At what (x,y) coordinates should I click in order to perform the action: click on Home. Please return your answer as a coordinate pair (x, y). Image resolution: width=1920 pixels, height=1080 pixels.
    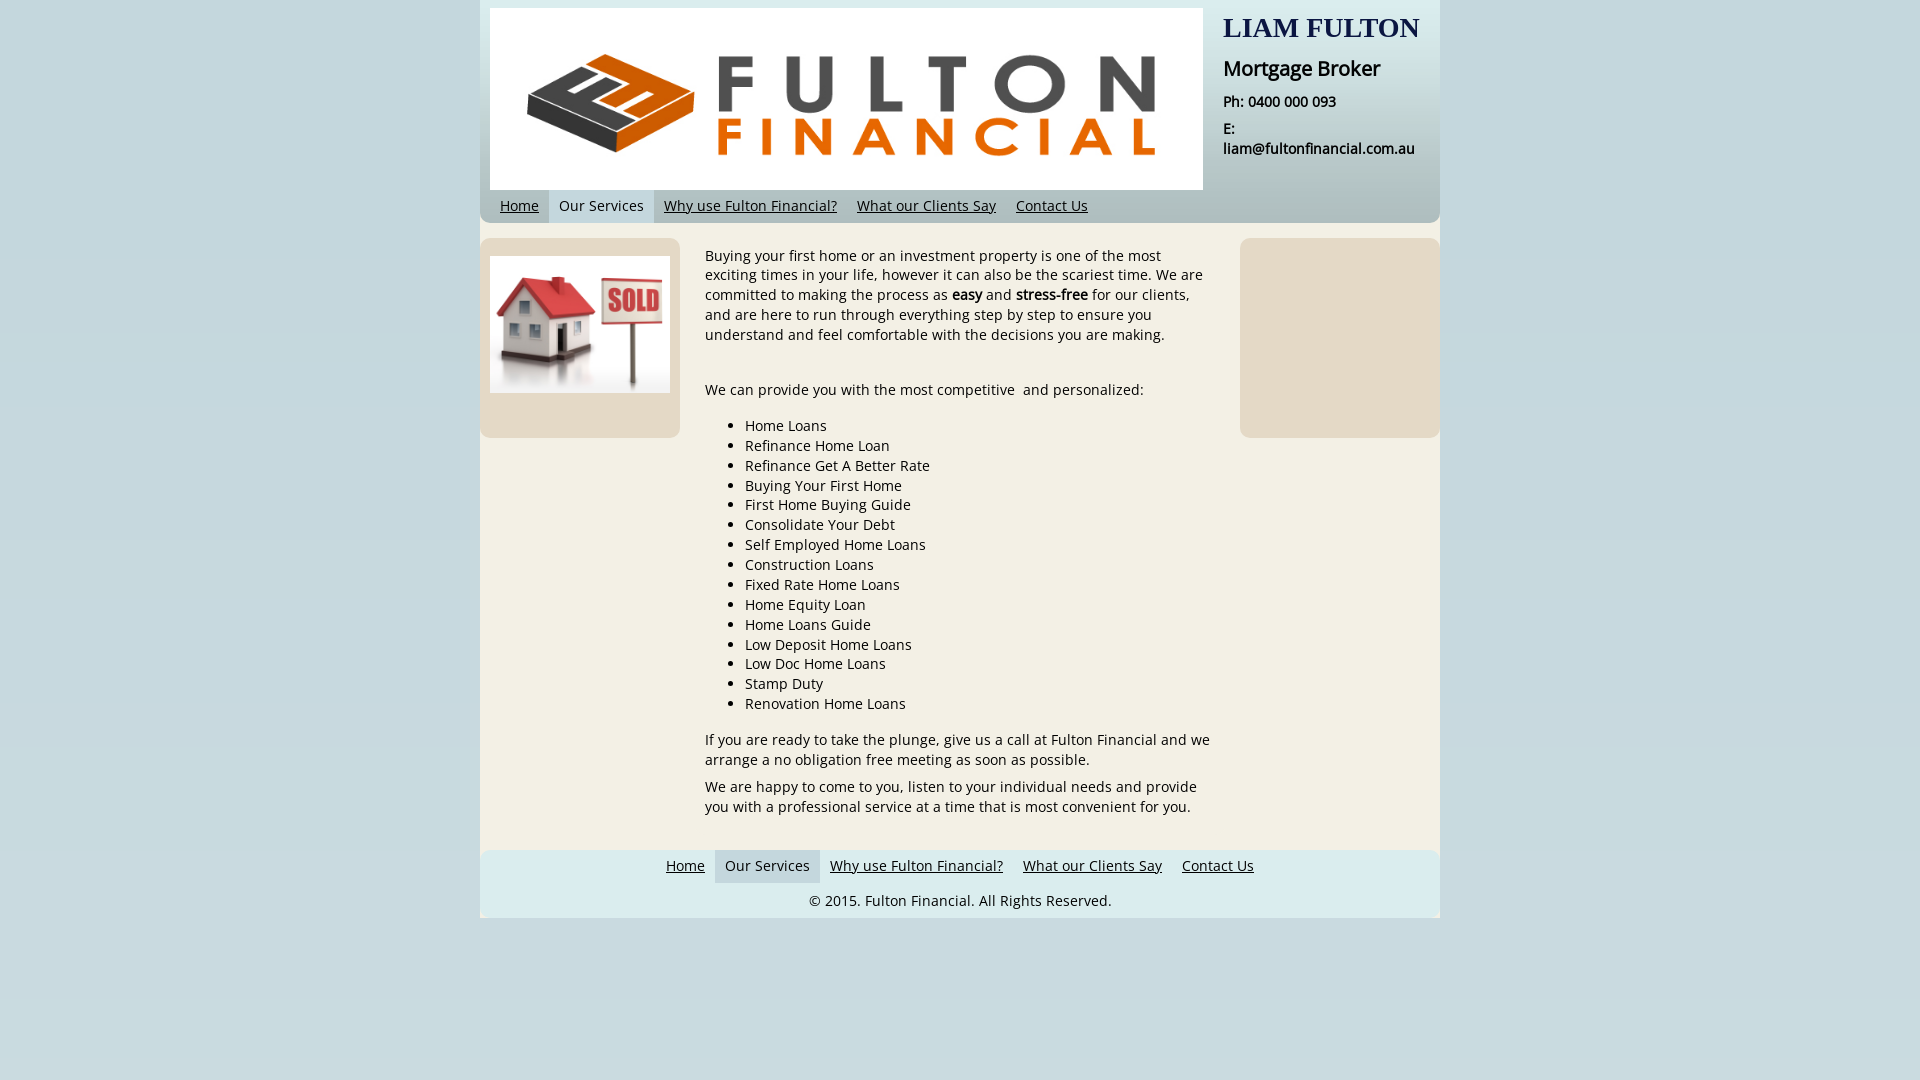
    Looking at the image, I should click on (519, 206).